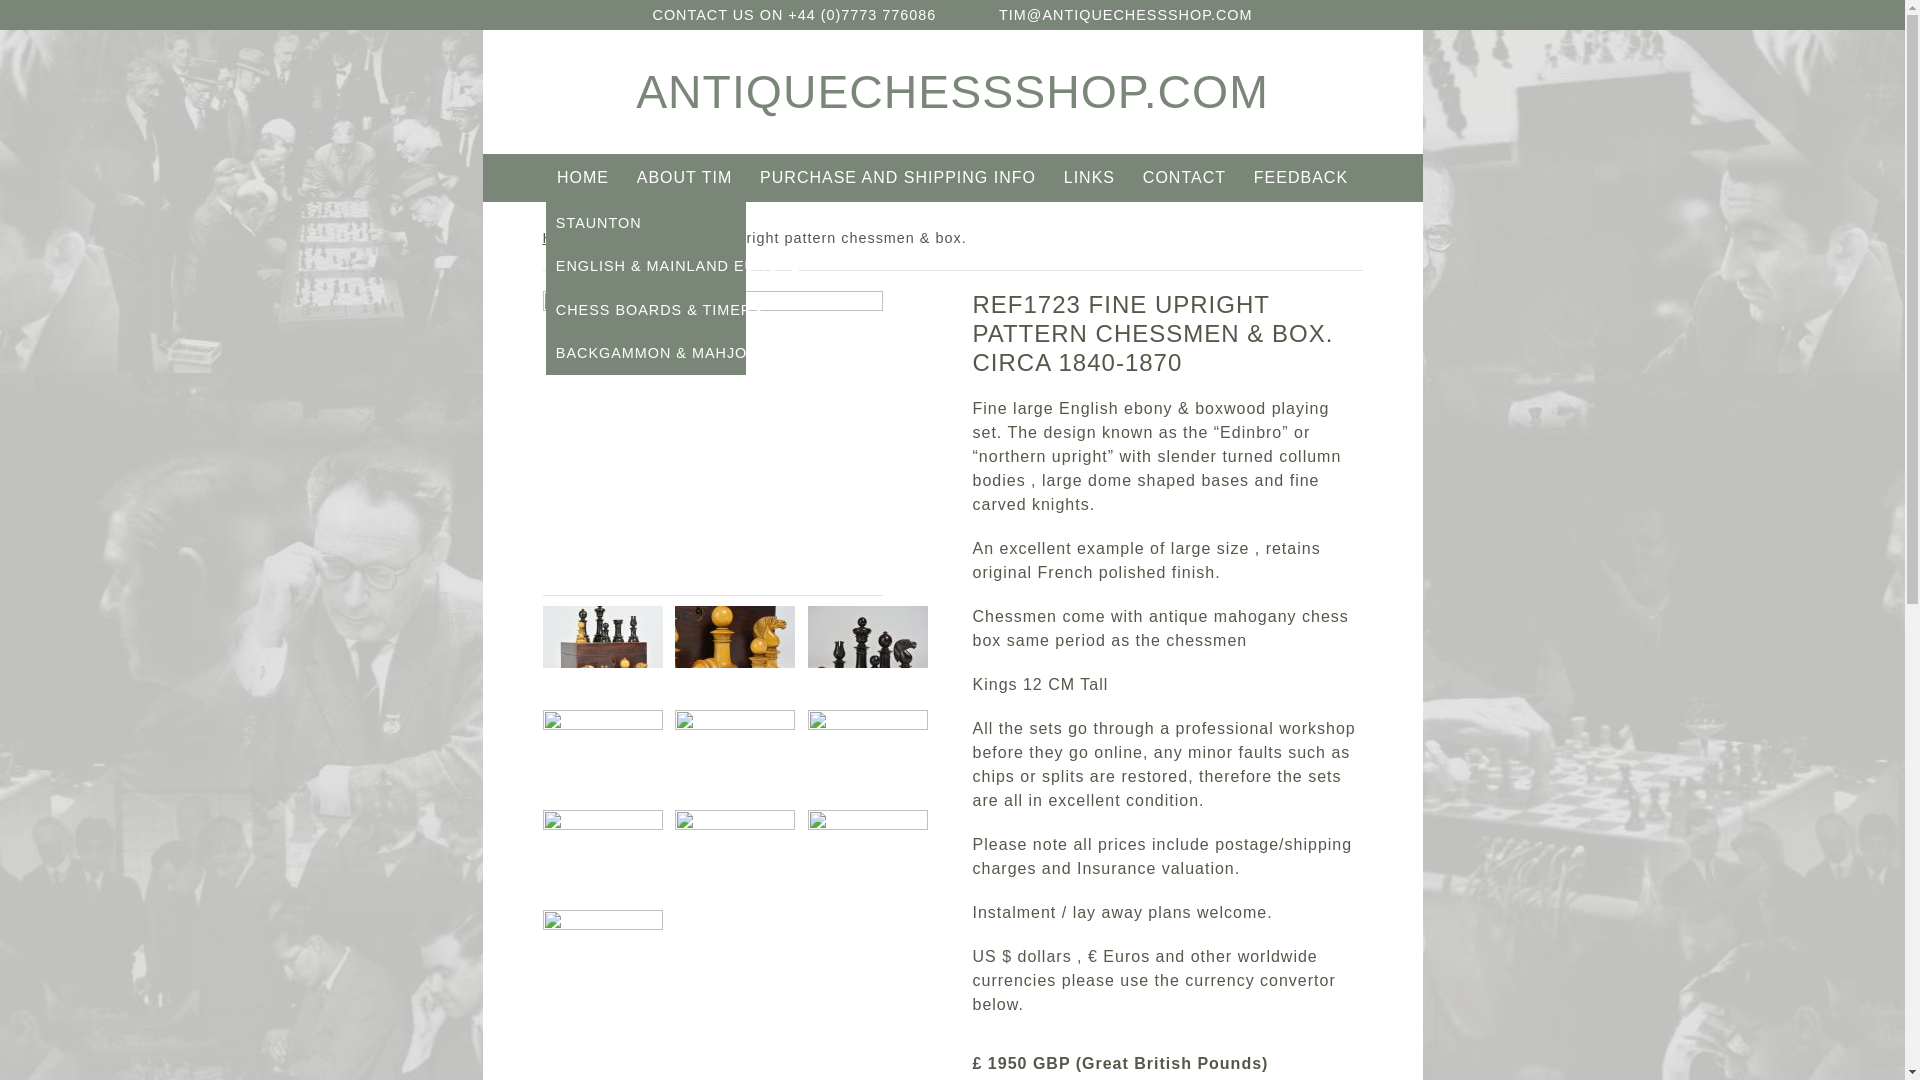 Image resolution: width=1920 pixels, height=1080 pixels. Describe the element at coordinates (562, 238) in the screenshot. I see `Home` at that location.